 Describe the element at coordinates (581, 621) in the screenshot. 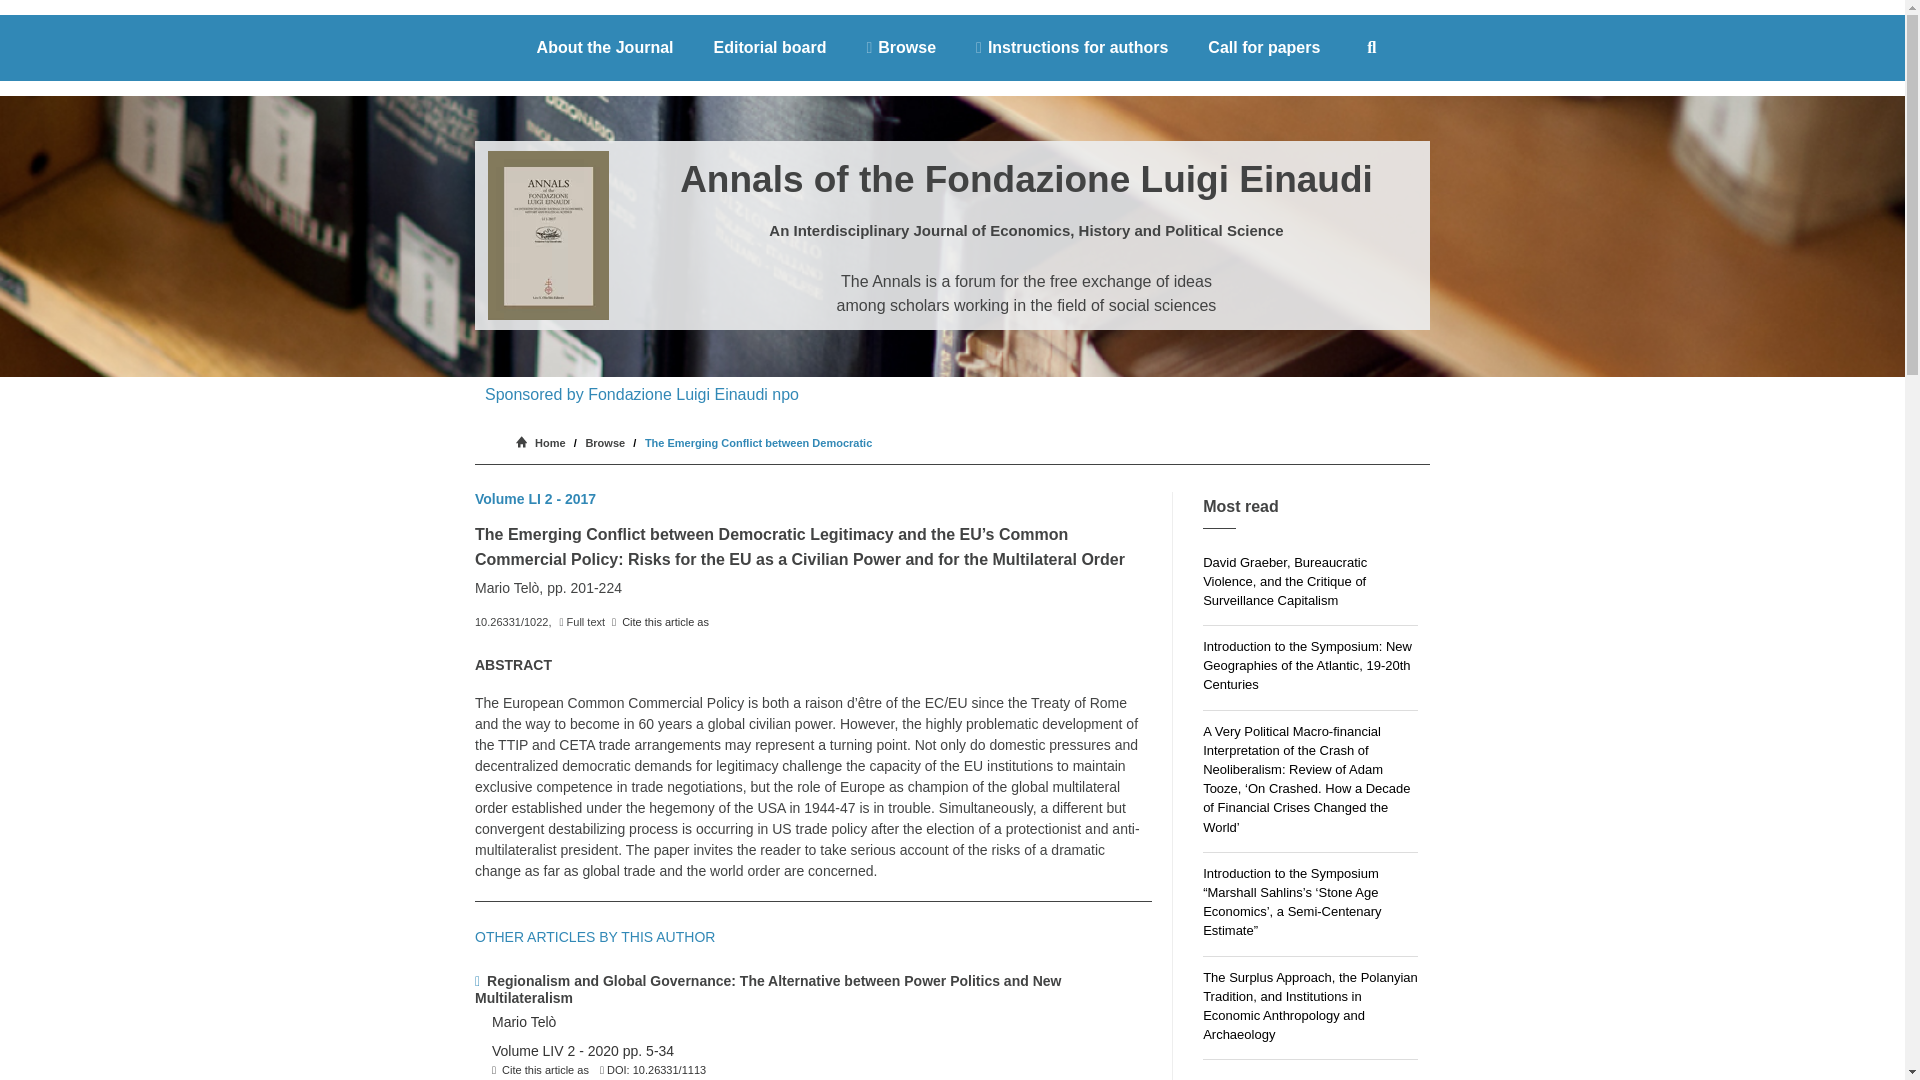

I see `Full text` at that location.